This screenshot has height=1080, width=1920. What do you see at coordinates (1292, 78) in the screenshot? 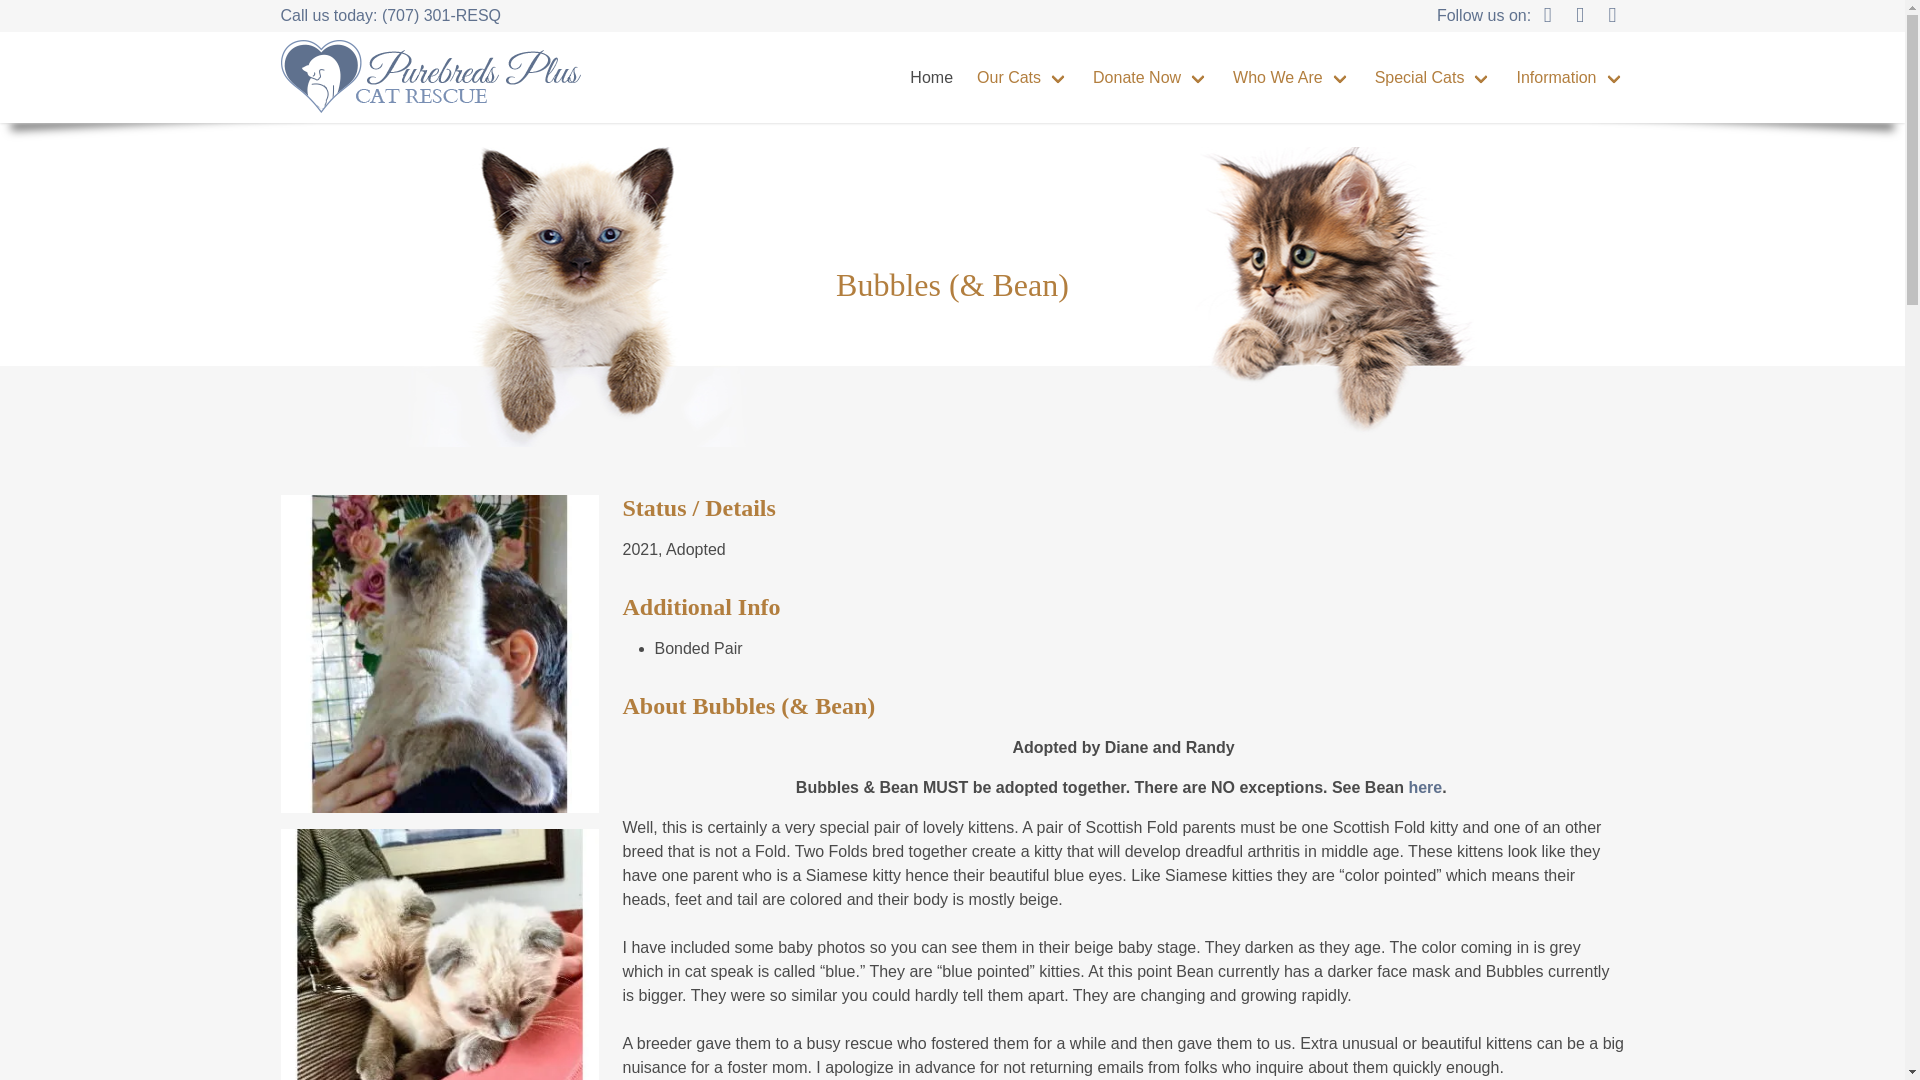
I see `Who We Are` at bounding box center [1292, 78].